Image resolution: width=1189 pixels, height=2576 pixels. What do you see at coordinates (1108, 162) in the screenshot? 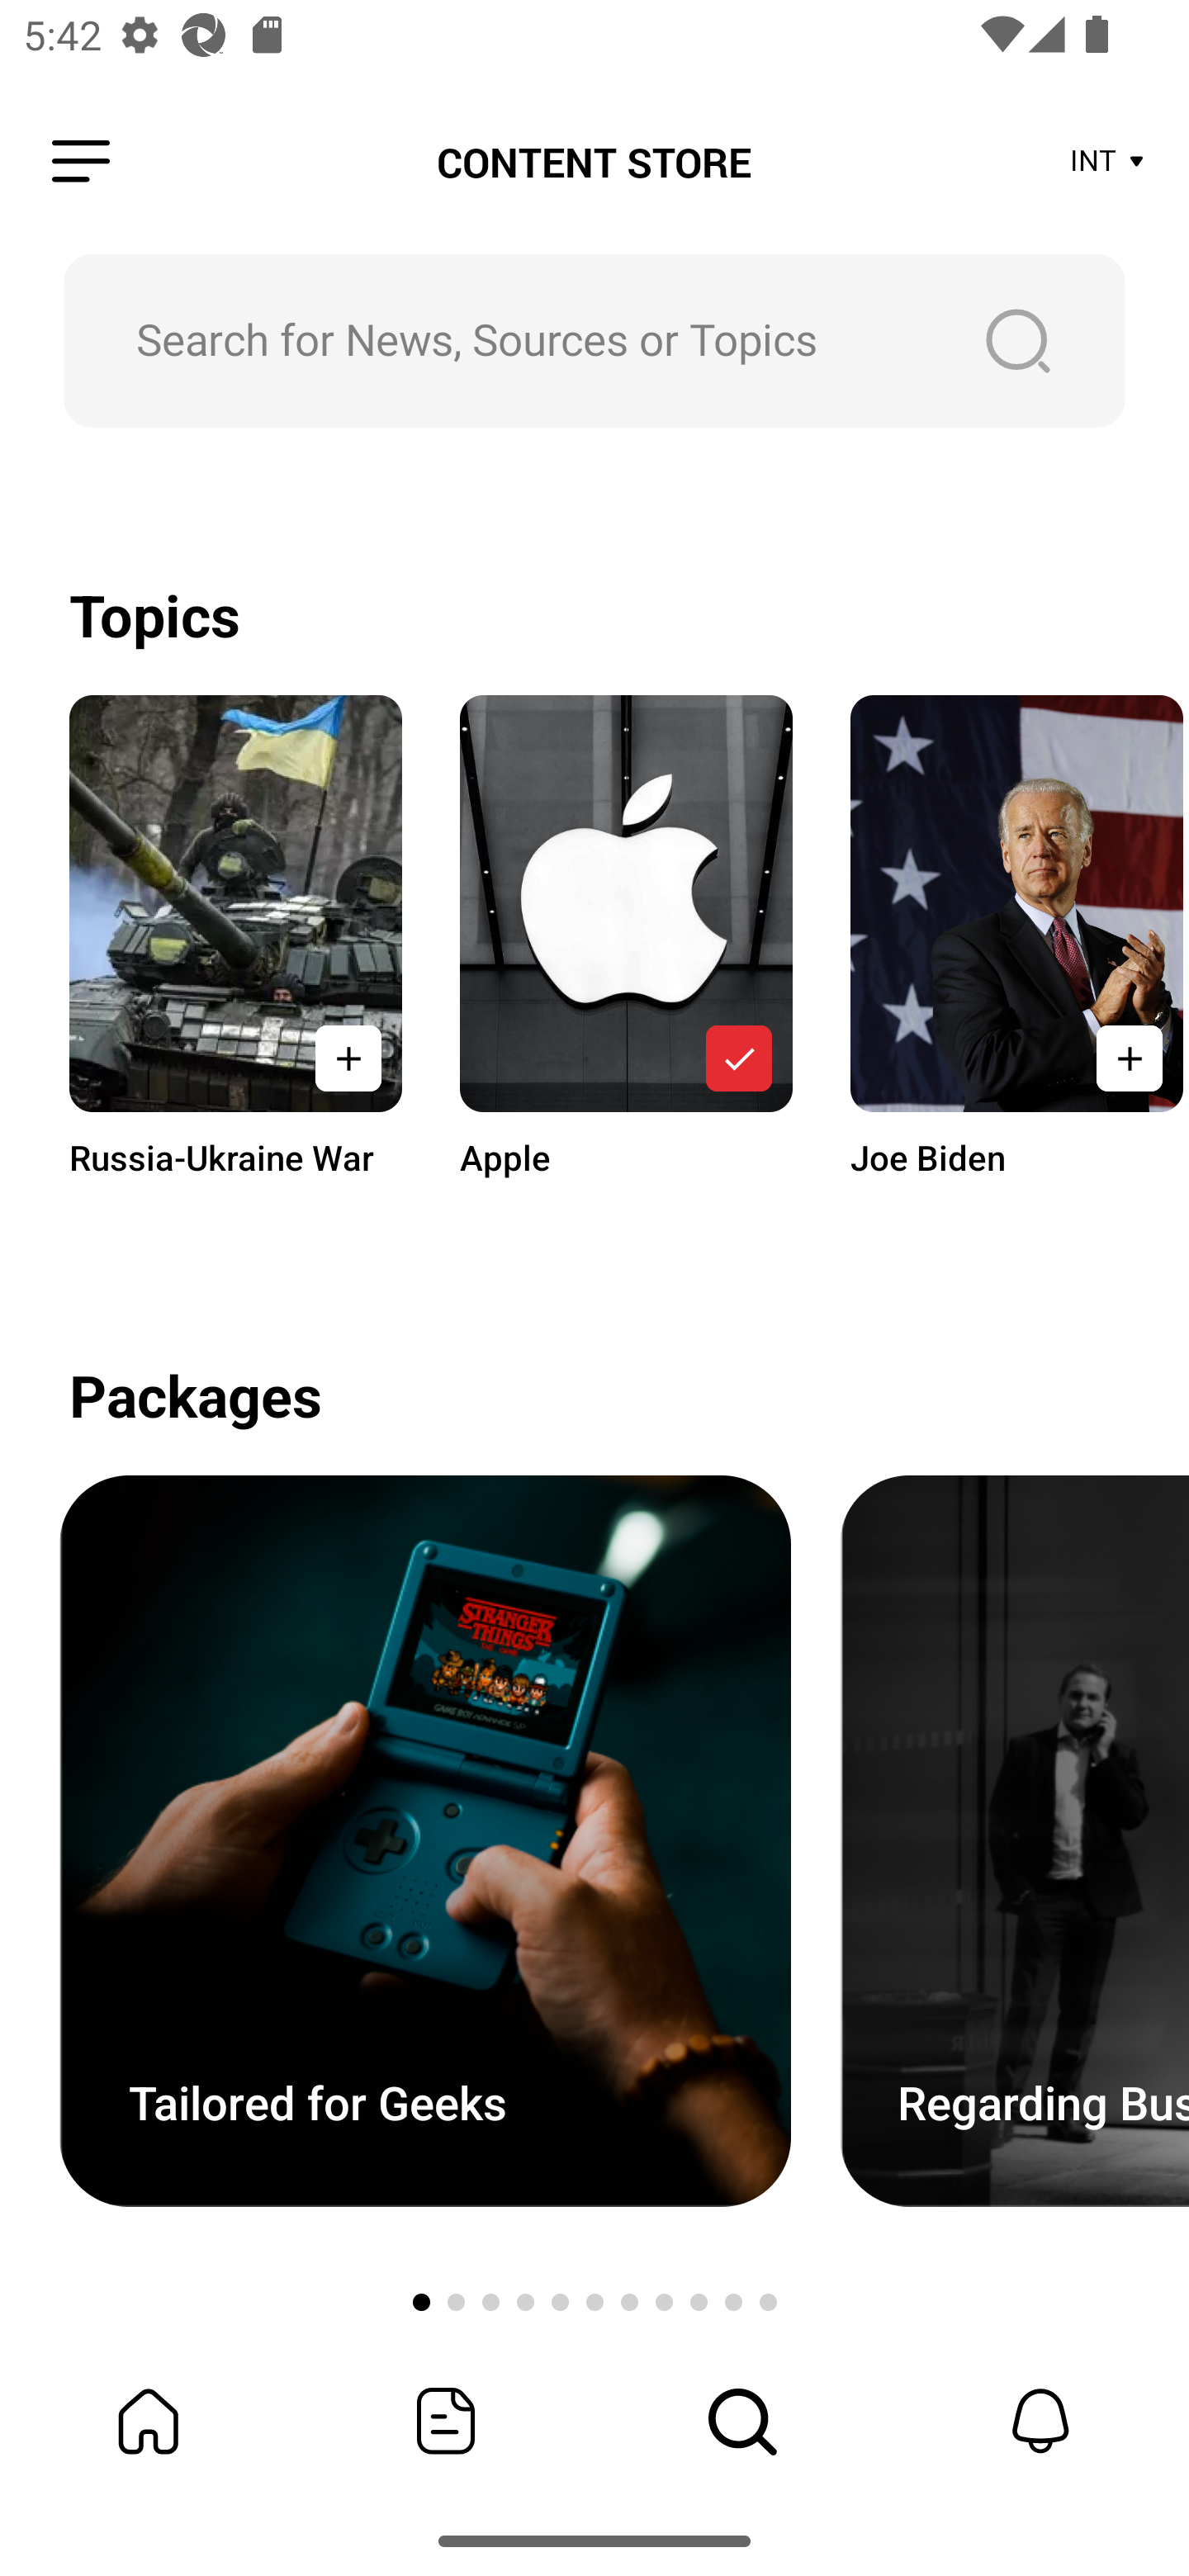
I see `INT Store Area` at bounding box center [1108, 162].